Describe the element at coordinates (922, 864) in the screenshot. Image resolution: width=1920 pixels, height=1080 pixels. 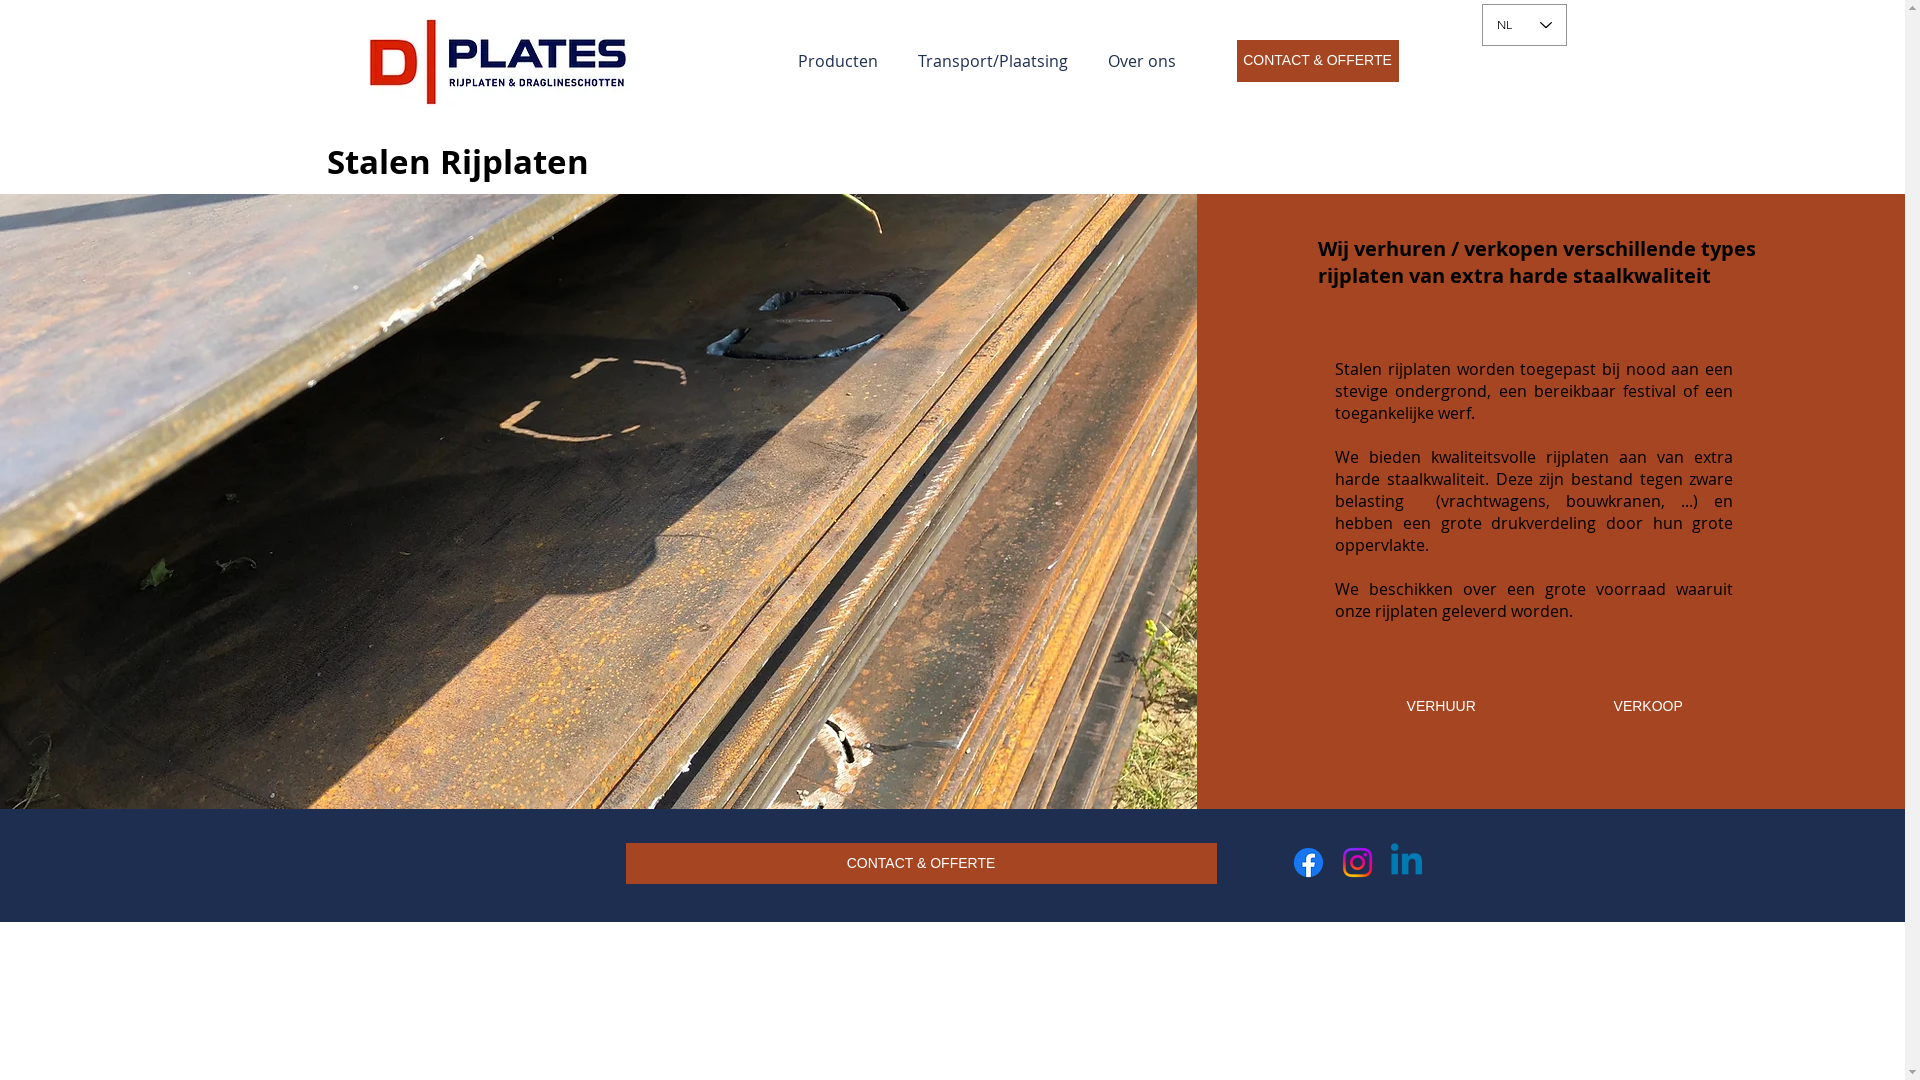
I see `CONTACT & OFFERTE` at that location.